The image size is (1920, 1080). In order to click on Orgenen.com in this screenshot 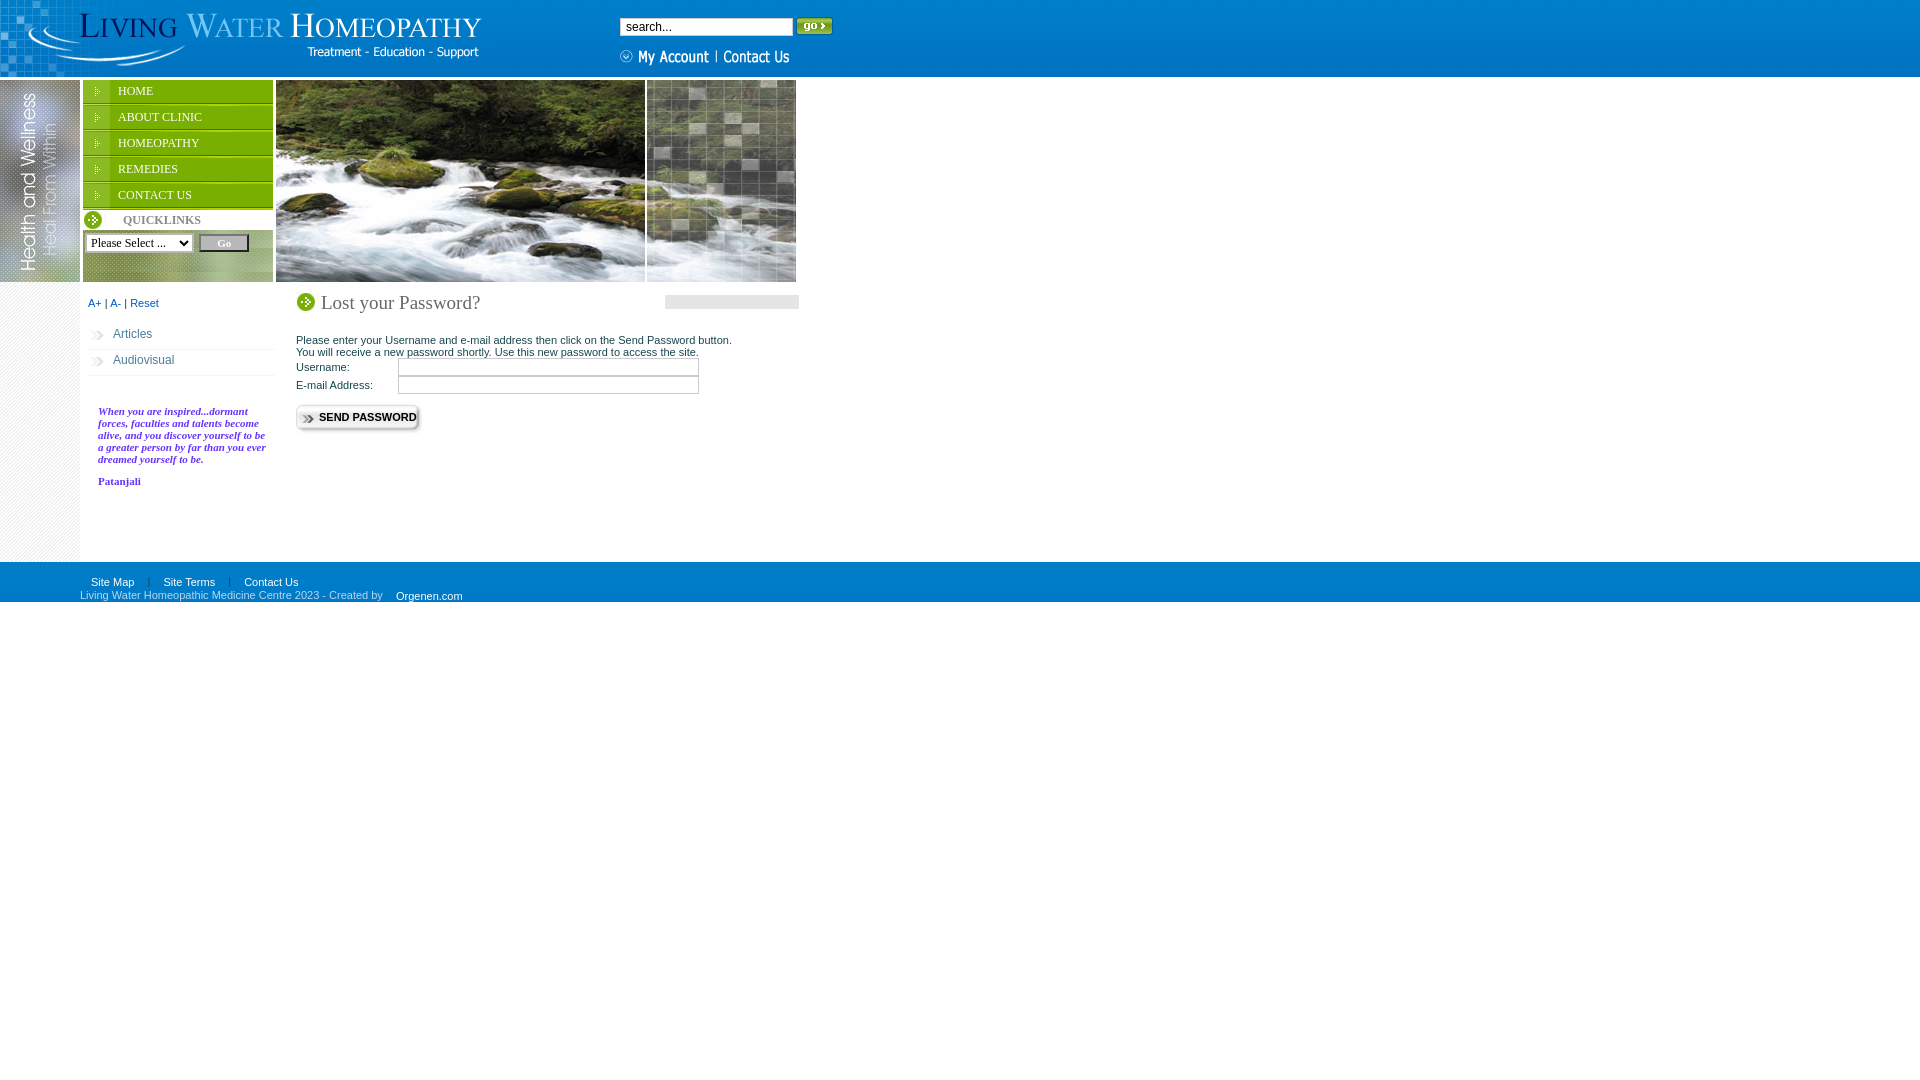, I will do `click(430, 596)`.